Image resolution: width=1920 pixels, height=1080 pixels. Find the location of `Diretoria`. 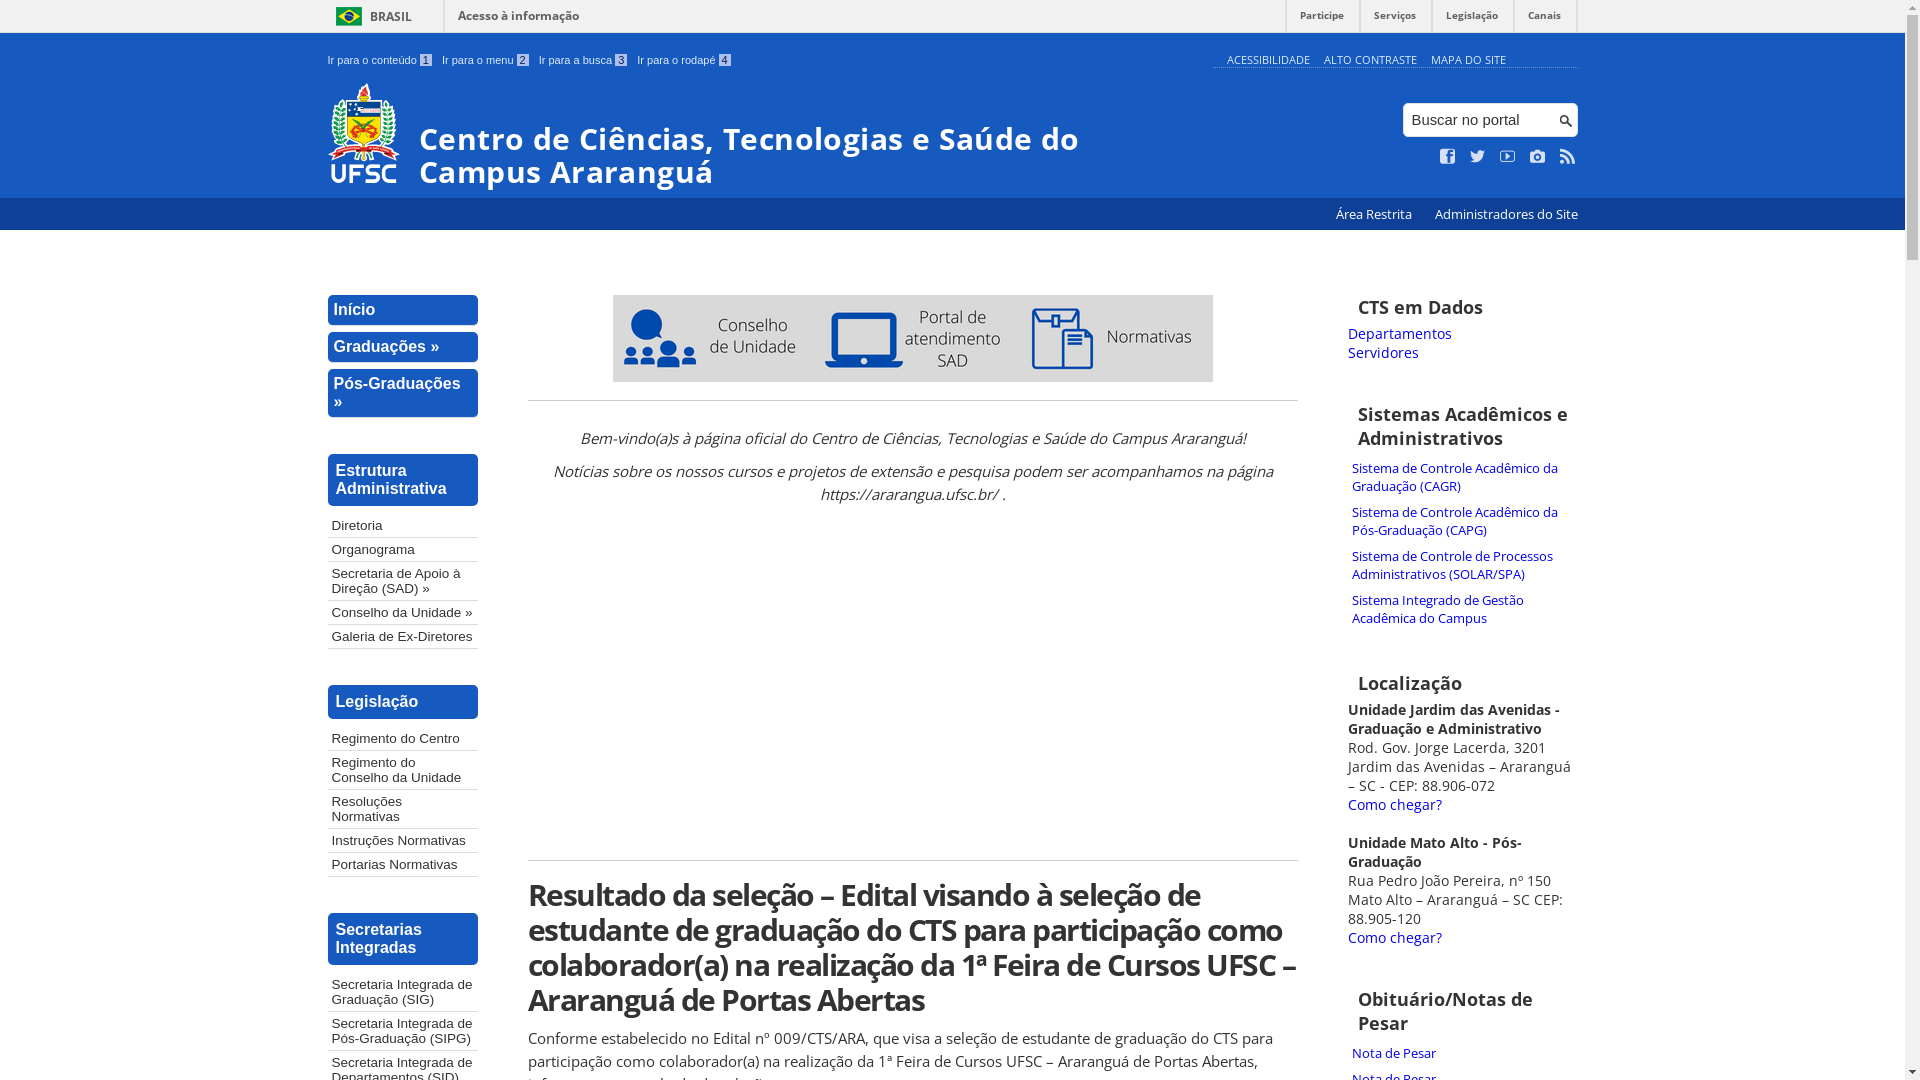

Diretoria is located at coordinates (403, 526).